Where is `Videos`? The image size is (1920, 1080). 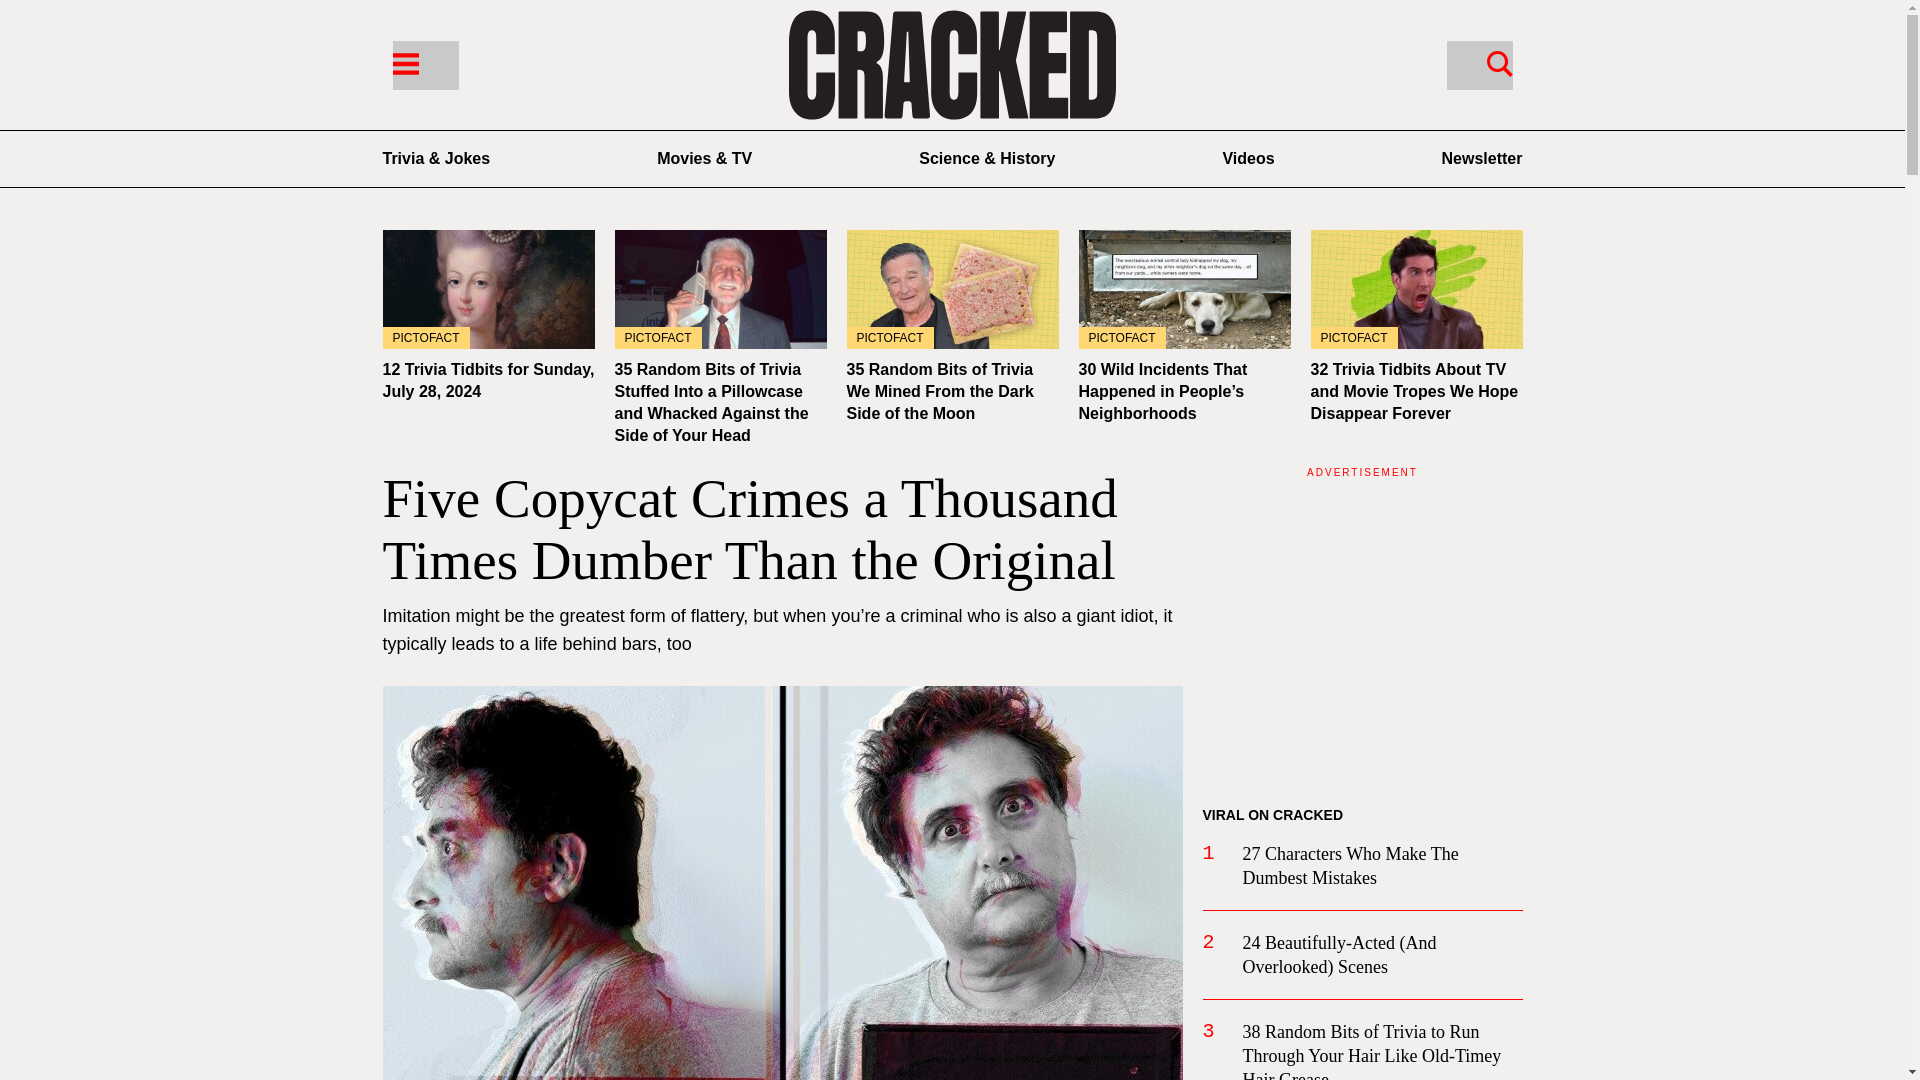
Videos is located at coordinates (1248, 158).